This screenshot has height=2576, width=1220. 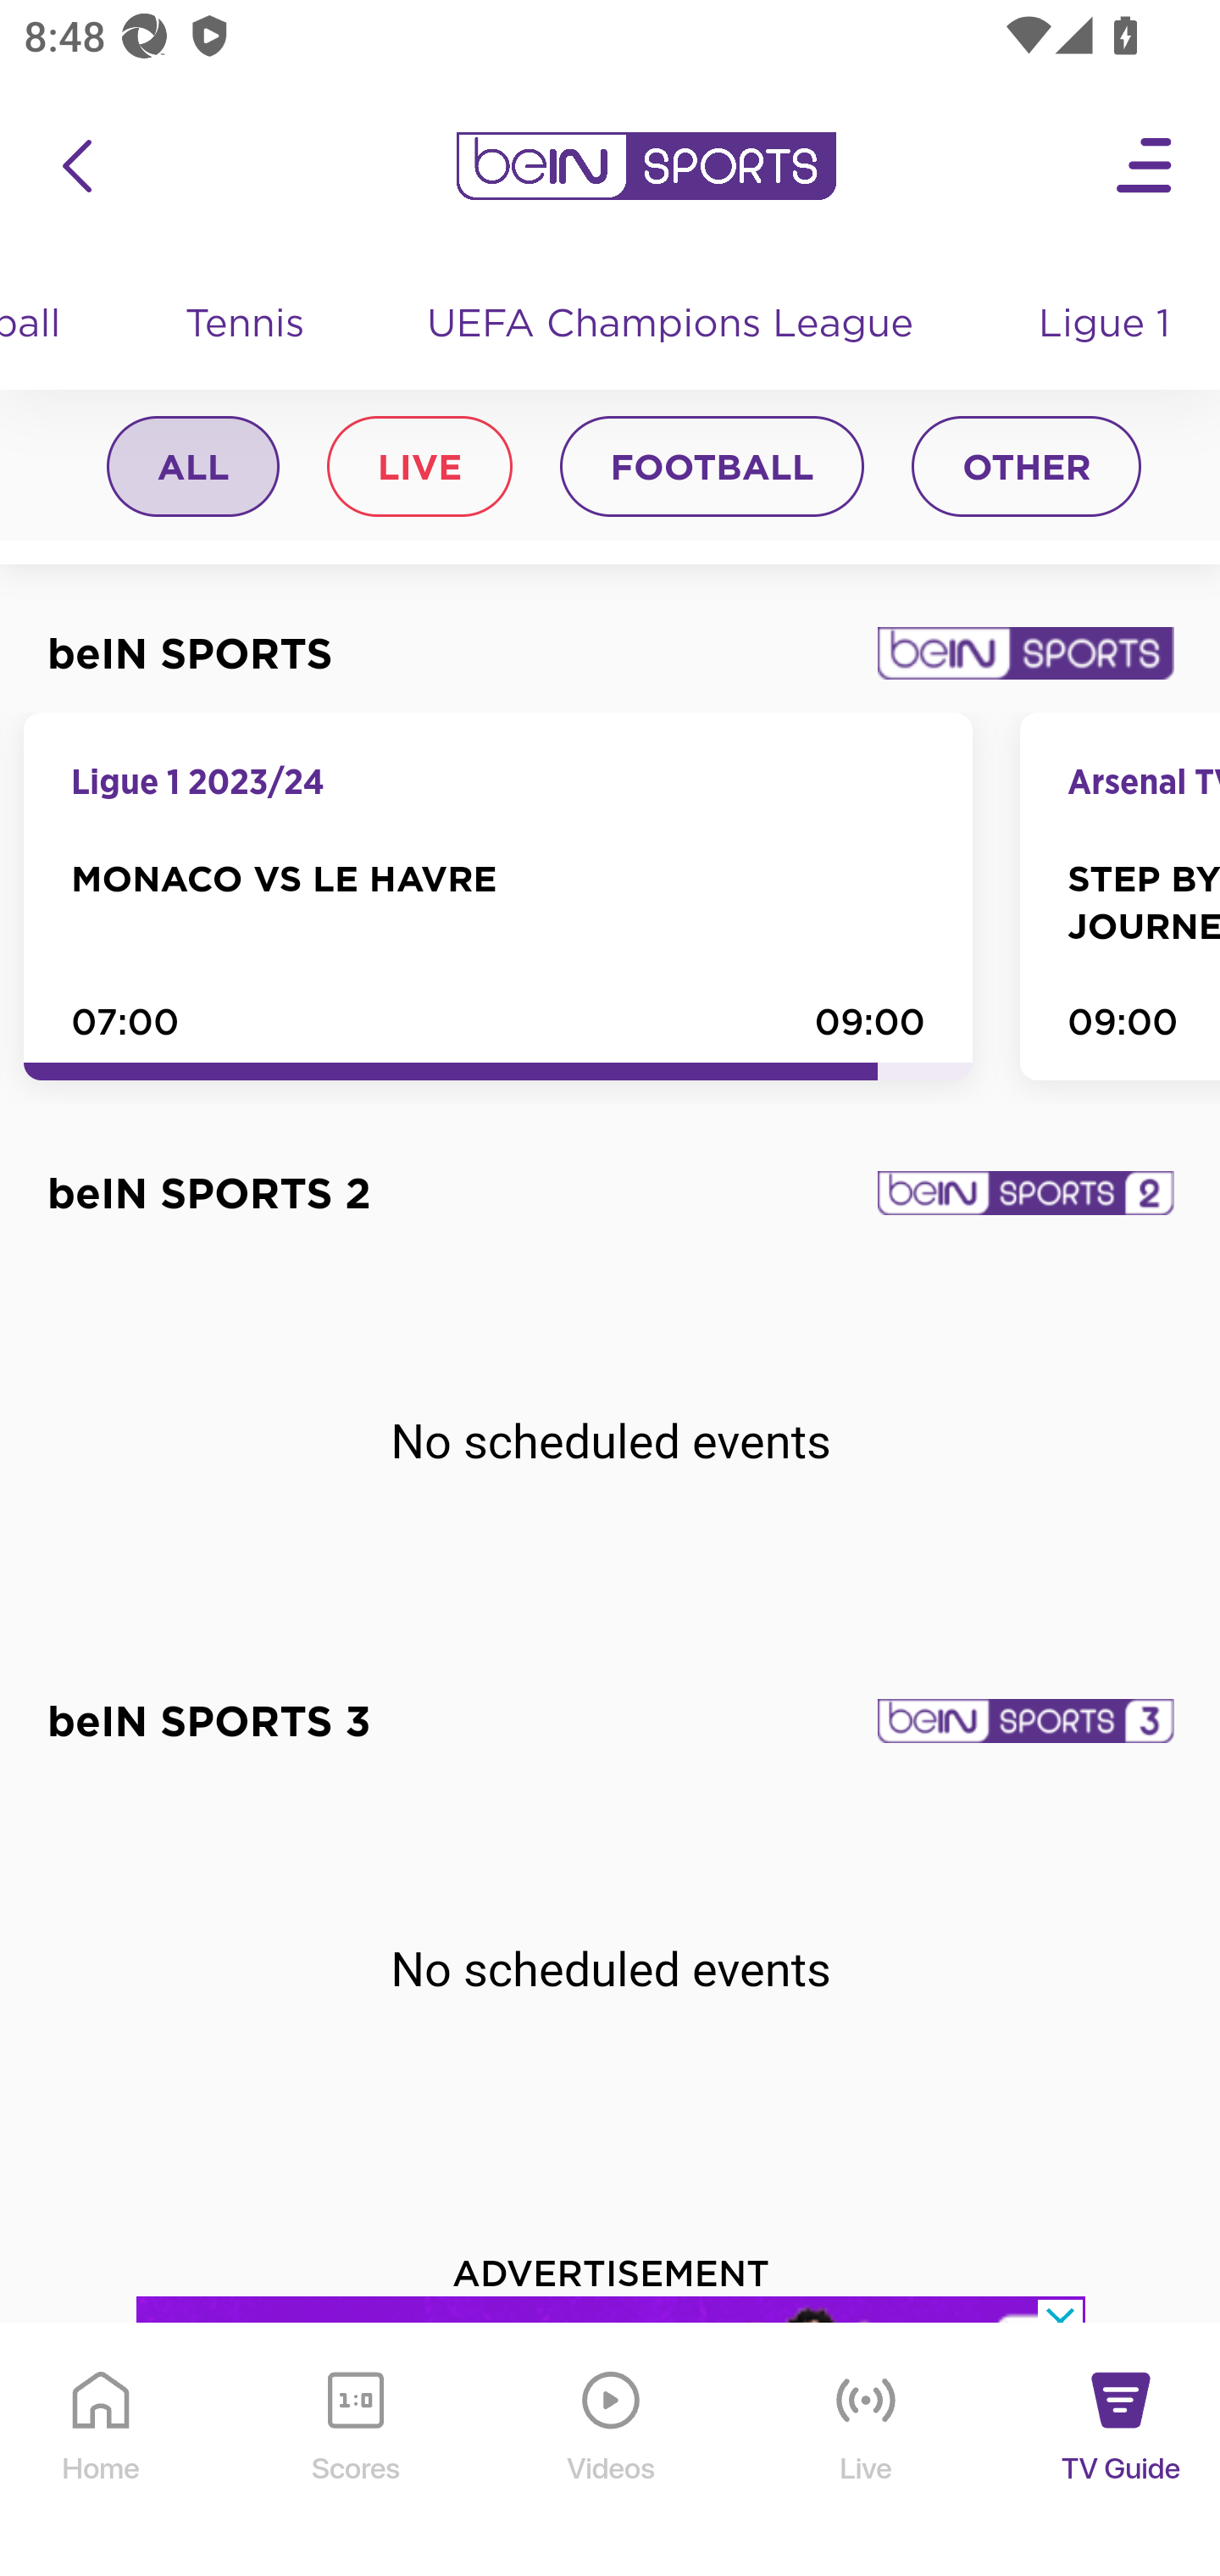 I want to click on UEFA Champions League, so click(x=674, y=327).